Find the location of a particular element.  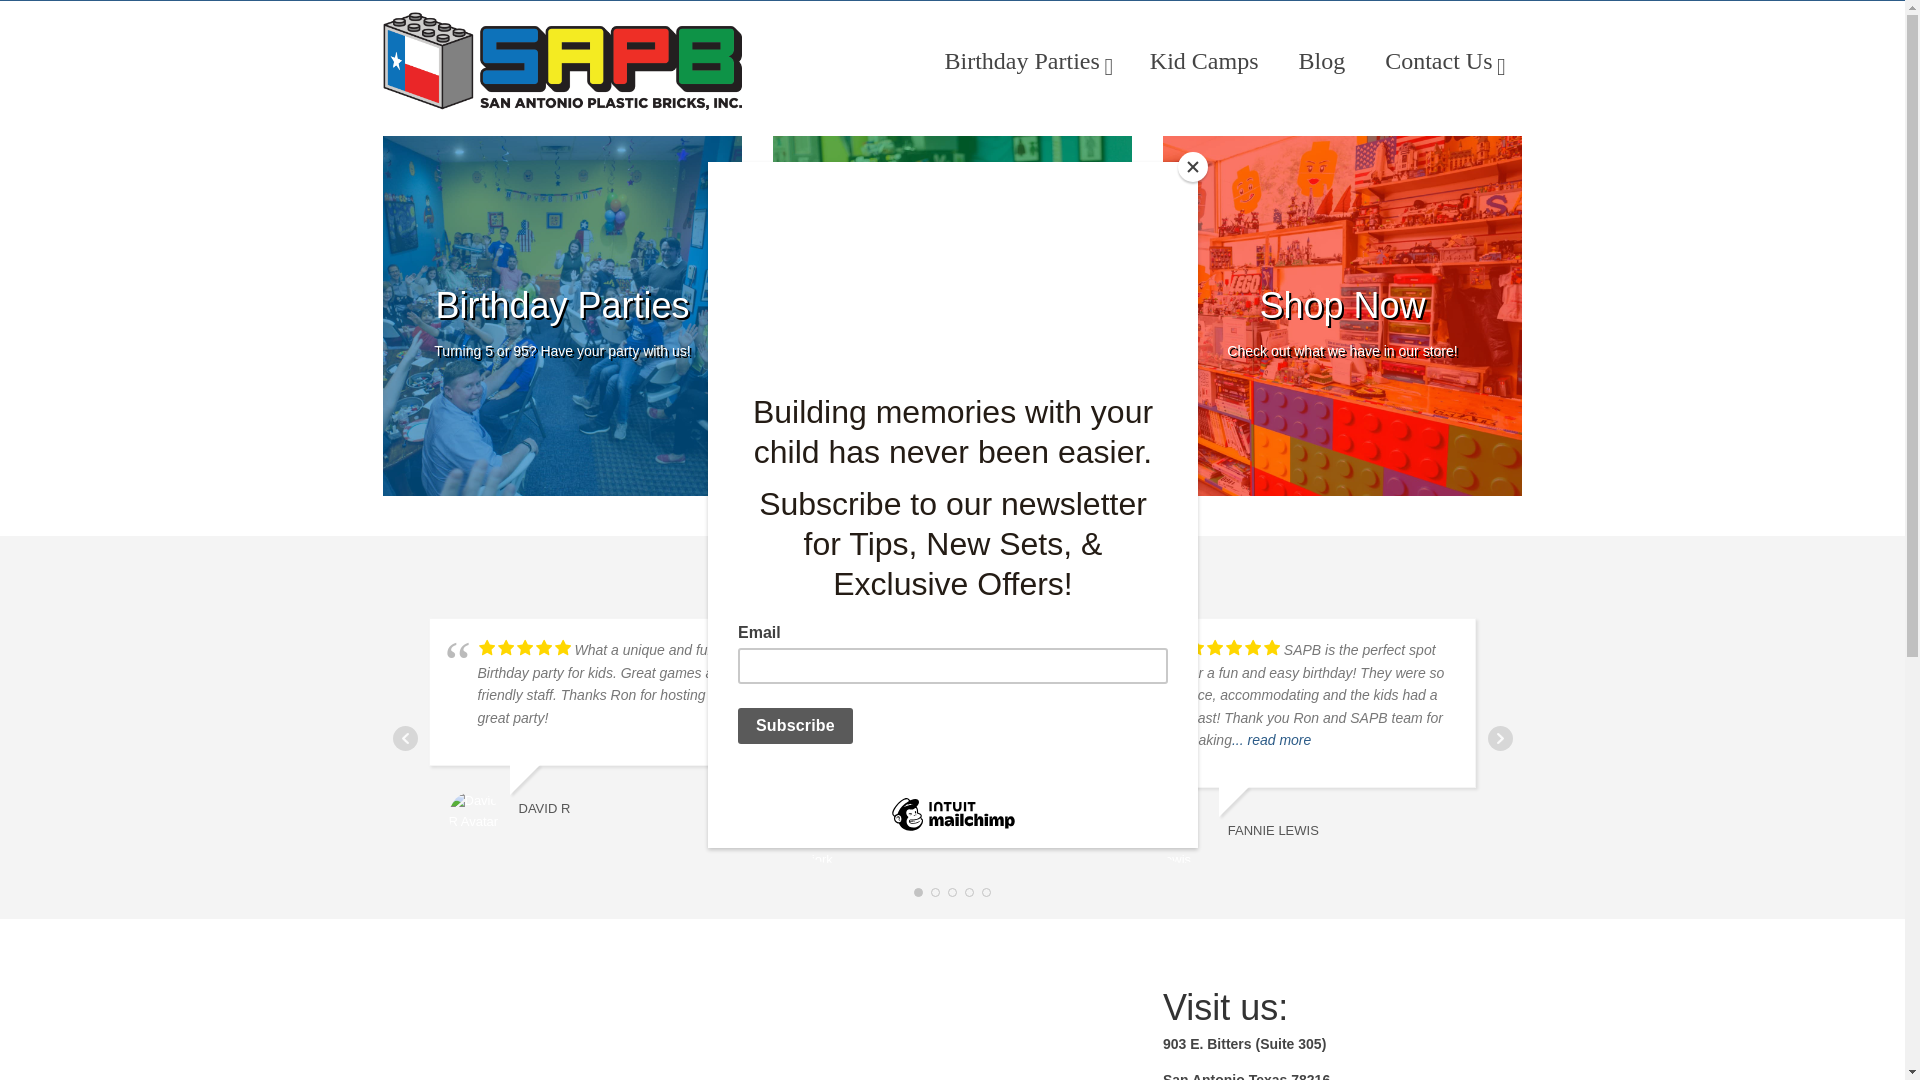

Contact Us is located at coordinates (1026, 60).